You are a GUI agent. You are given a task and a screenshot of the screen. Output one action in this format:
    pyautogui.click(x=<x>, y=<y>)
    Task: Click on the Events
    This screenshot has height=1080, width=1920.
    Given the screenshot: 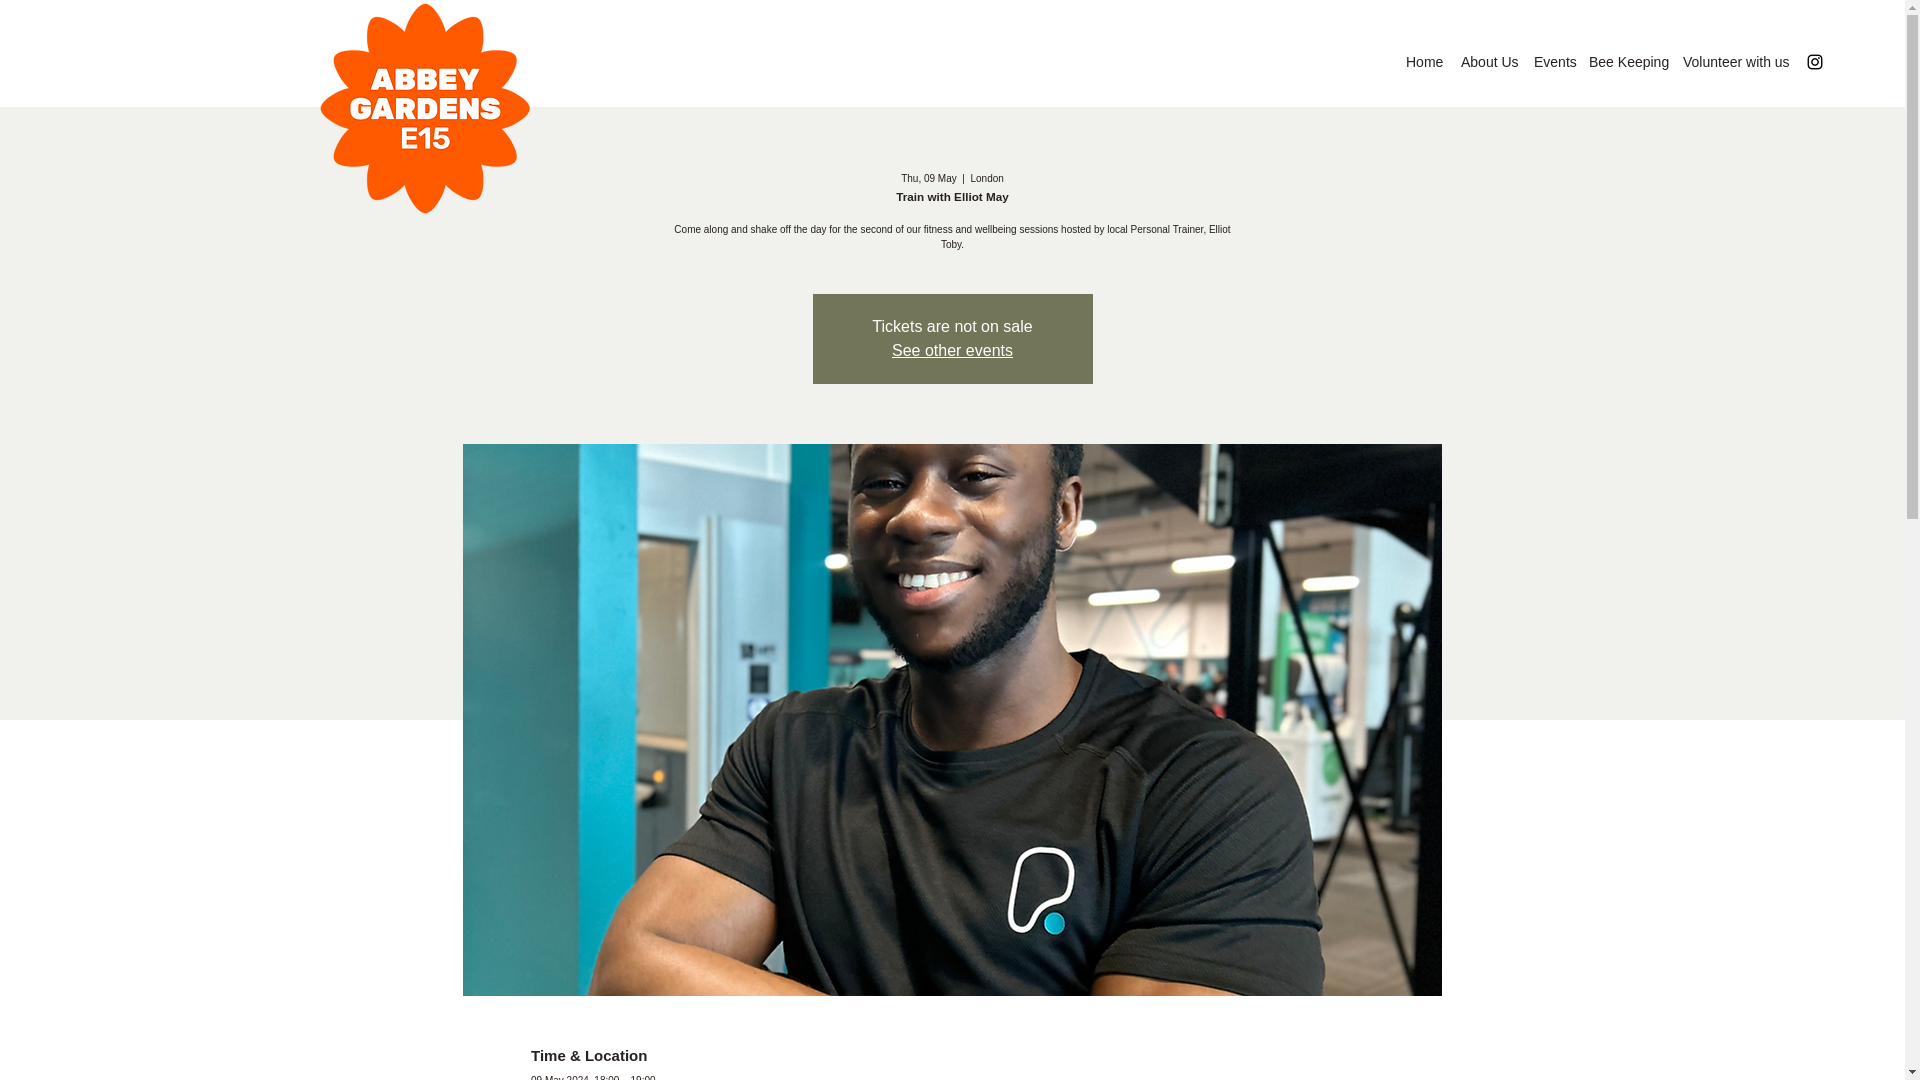 What is the action you would take?
    pyautogui.click(x=1551, y=62)
    